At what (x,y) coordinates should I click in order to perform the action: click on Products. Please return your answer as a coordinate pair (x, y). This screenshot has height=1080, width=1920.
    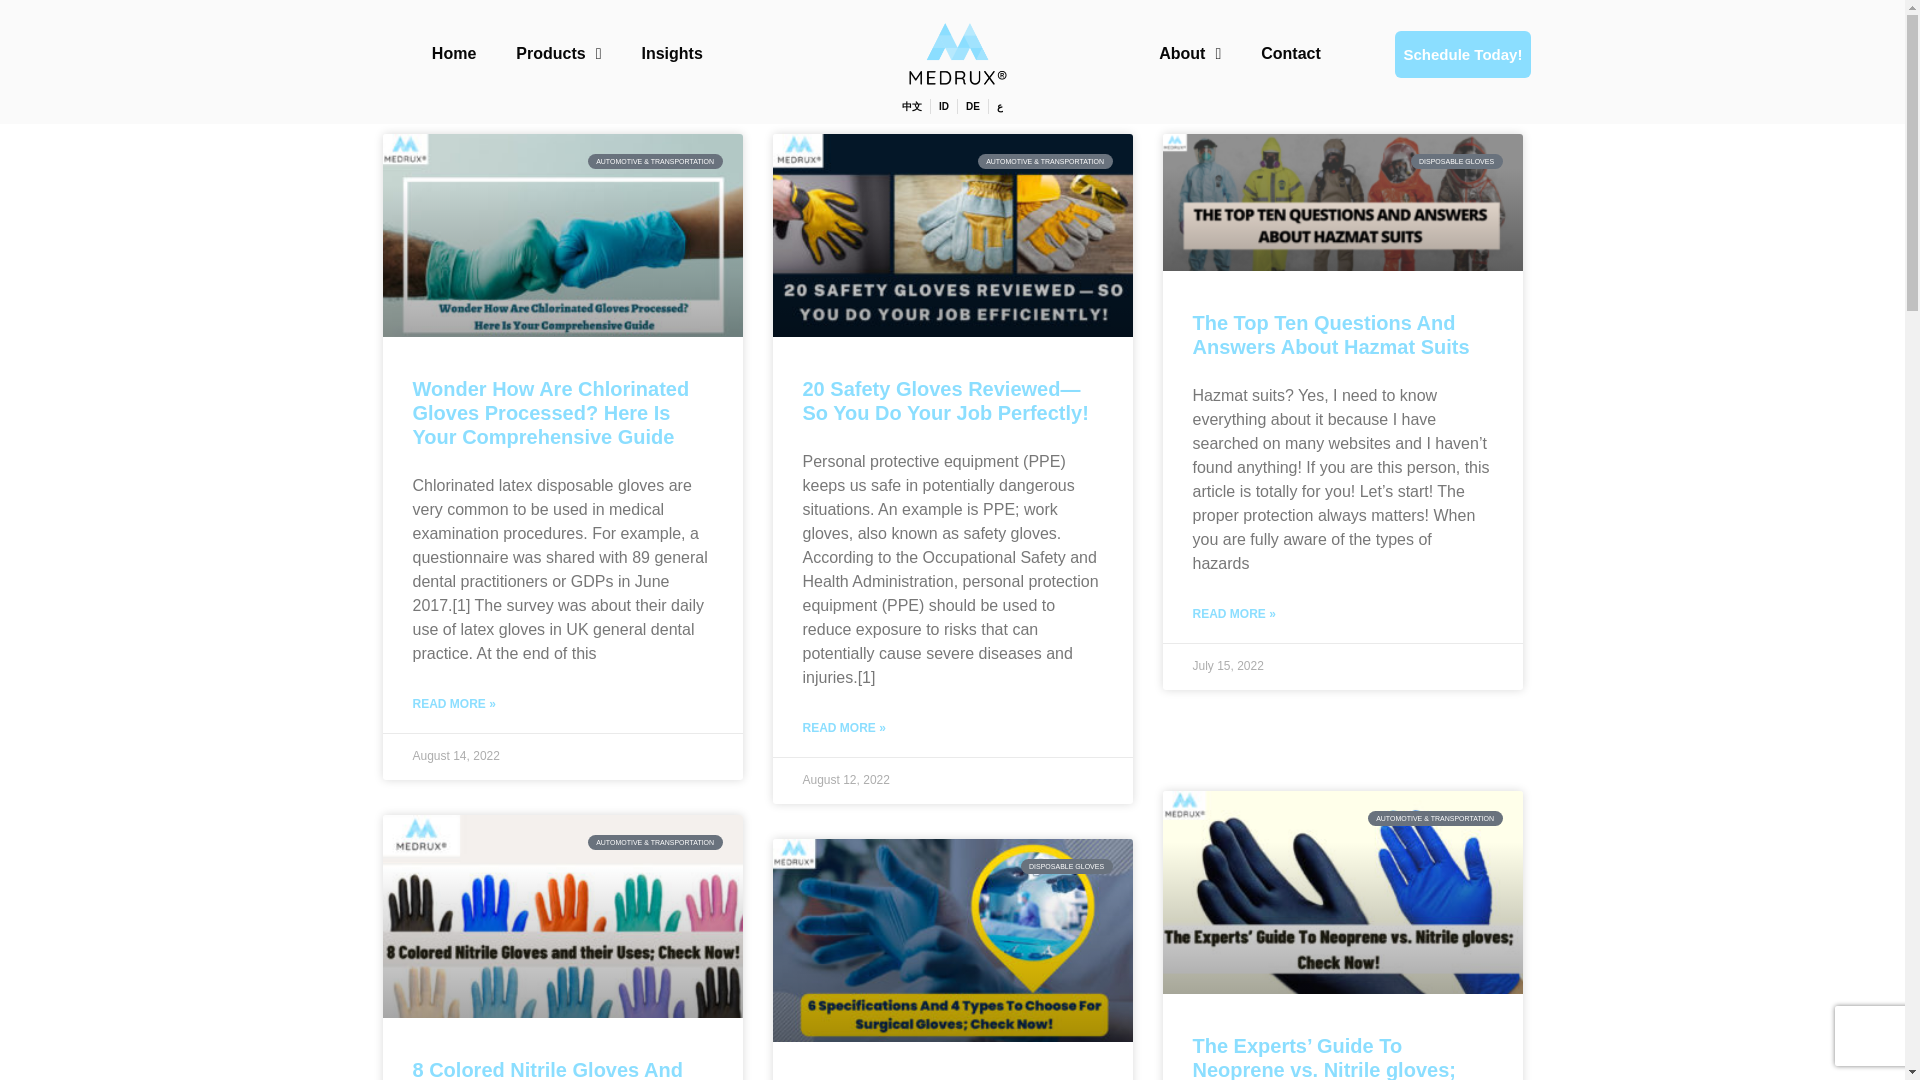
    Looking at the image, I should click on (558, 54).